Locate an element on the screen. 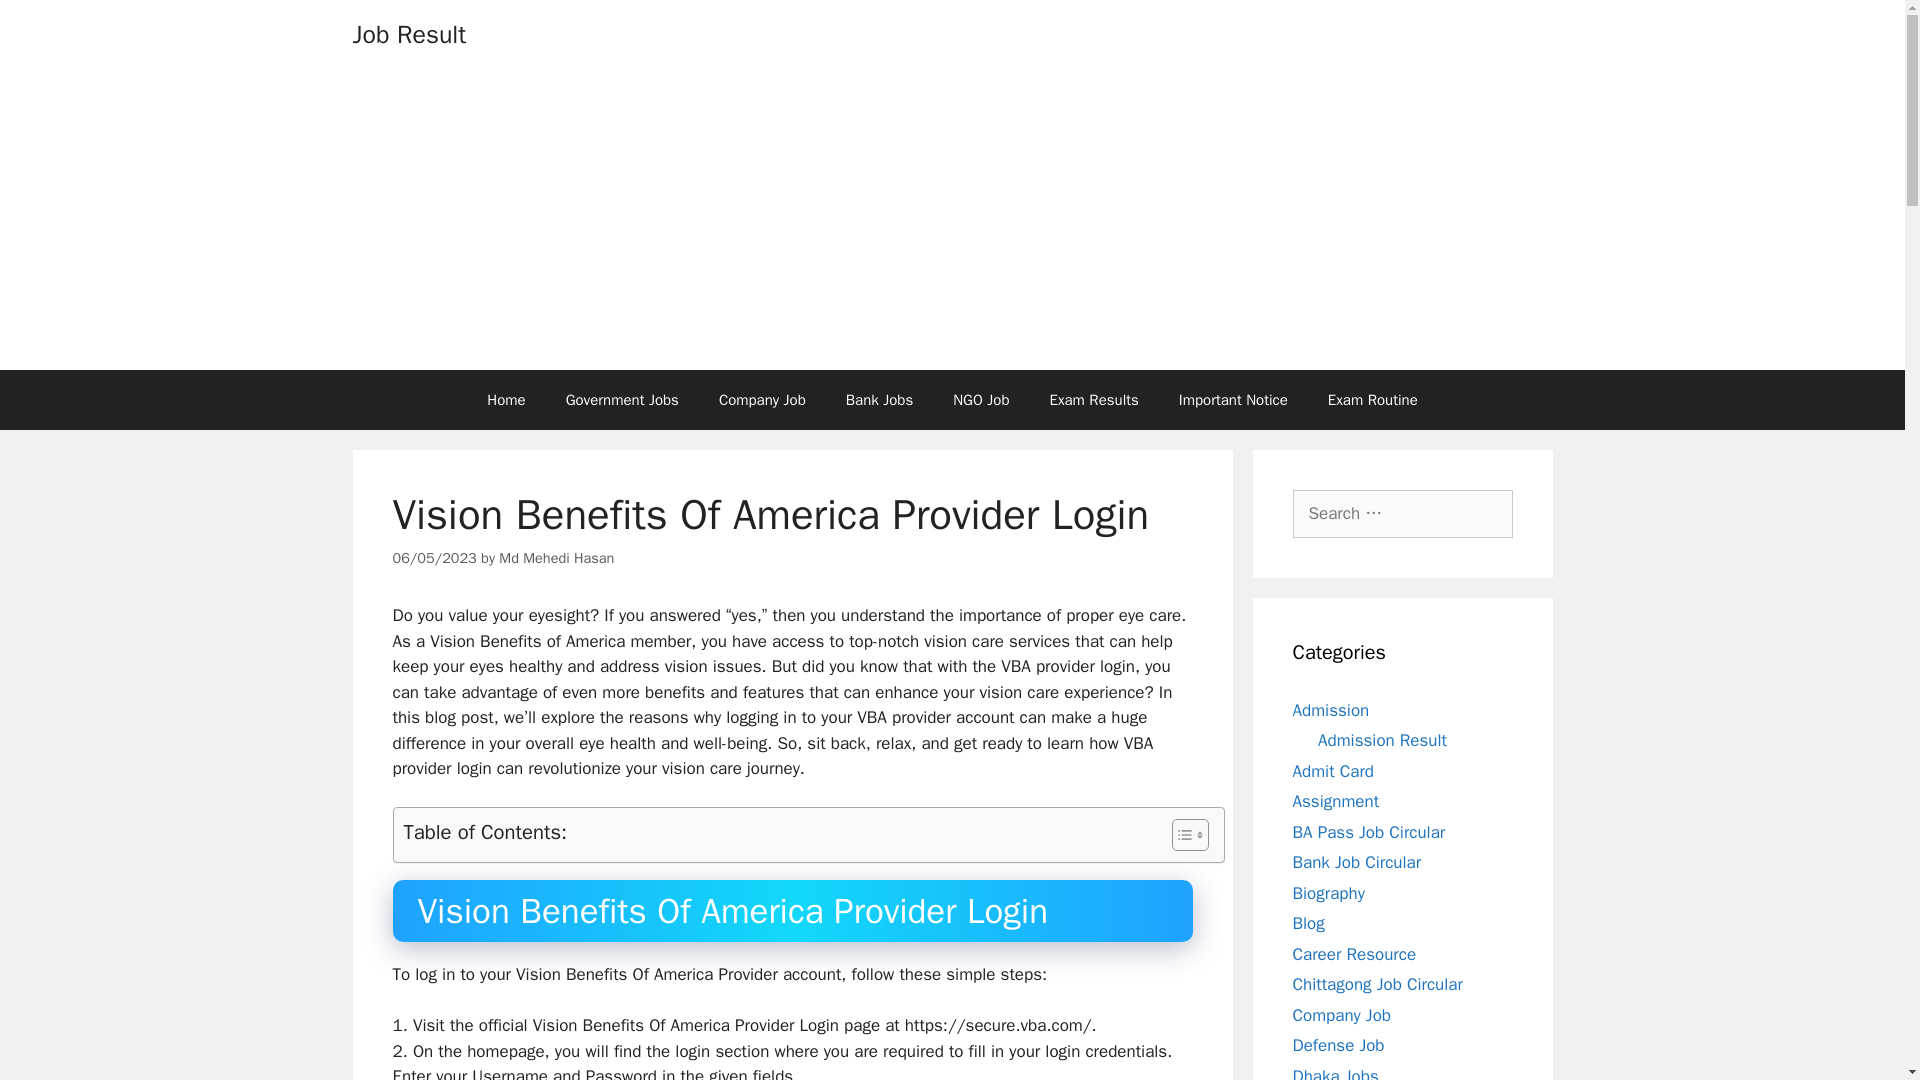 Image resolution: width=1920 pixels, height=1080 pixels. Assignment is located at coordinates (1335, 801).